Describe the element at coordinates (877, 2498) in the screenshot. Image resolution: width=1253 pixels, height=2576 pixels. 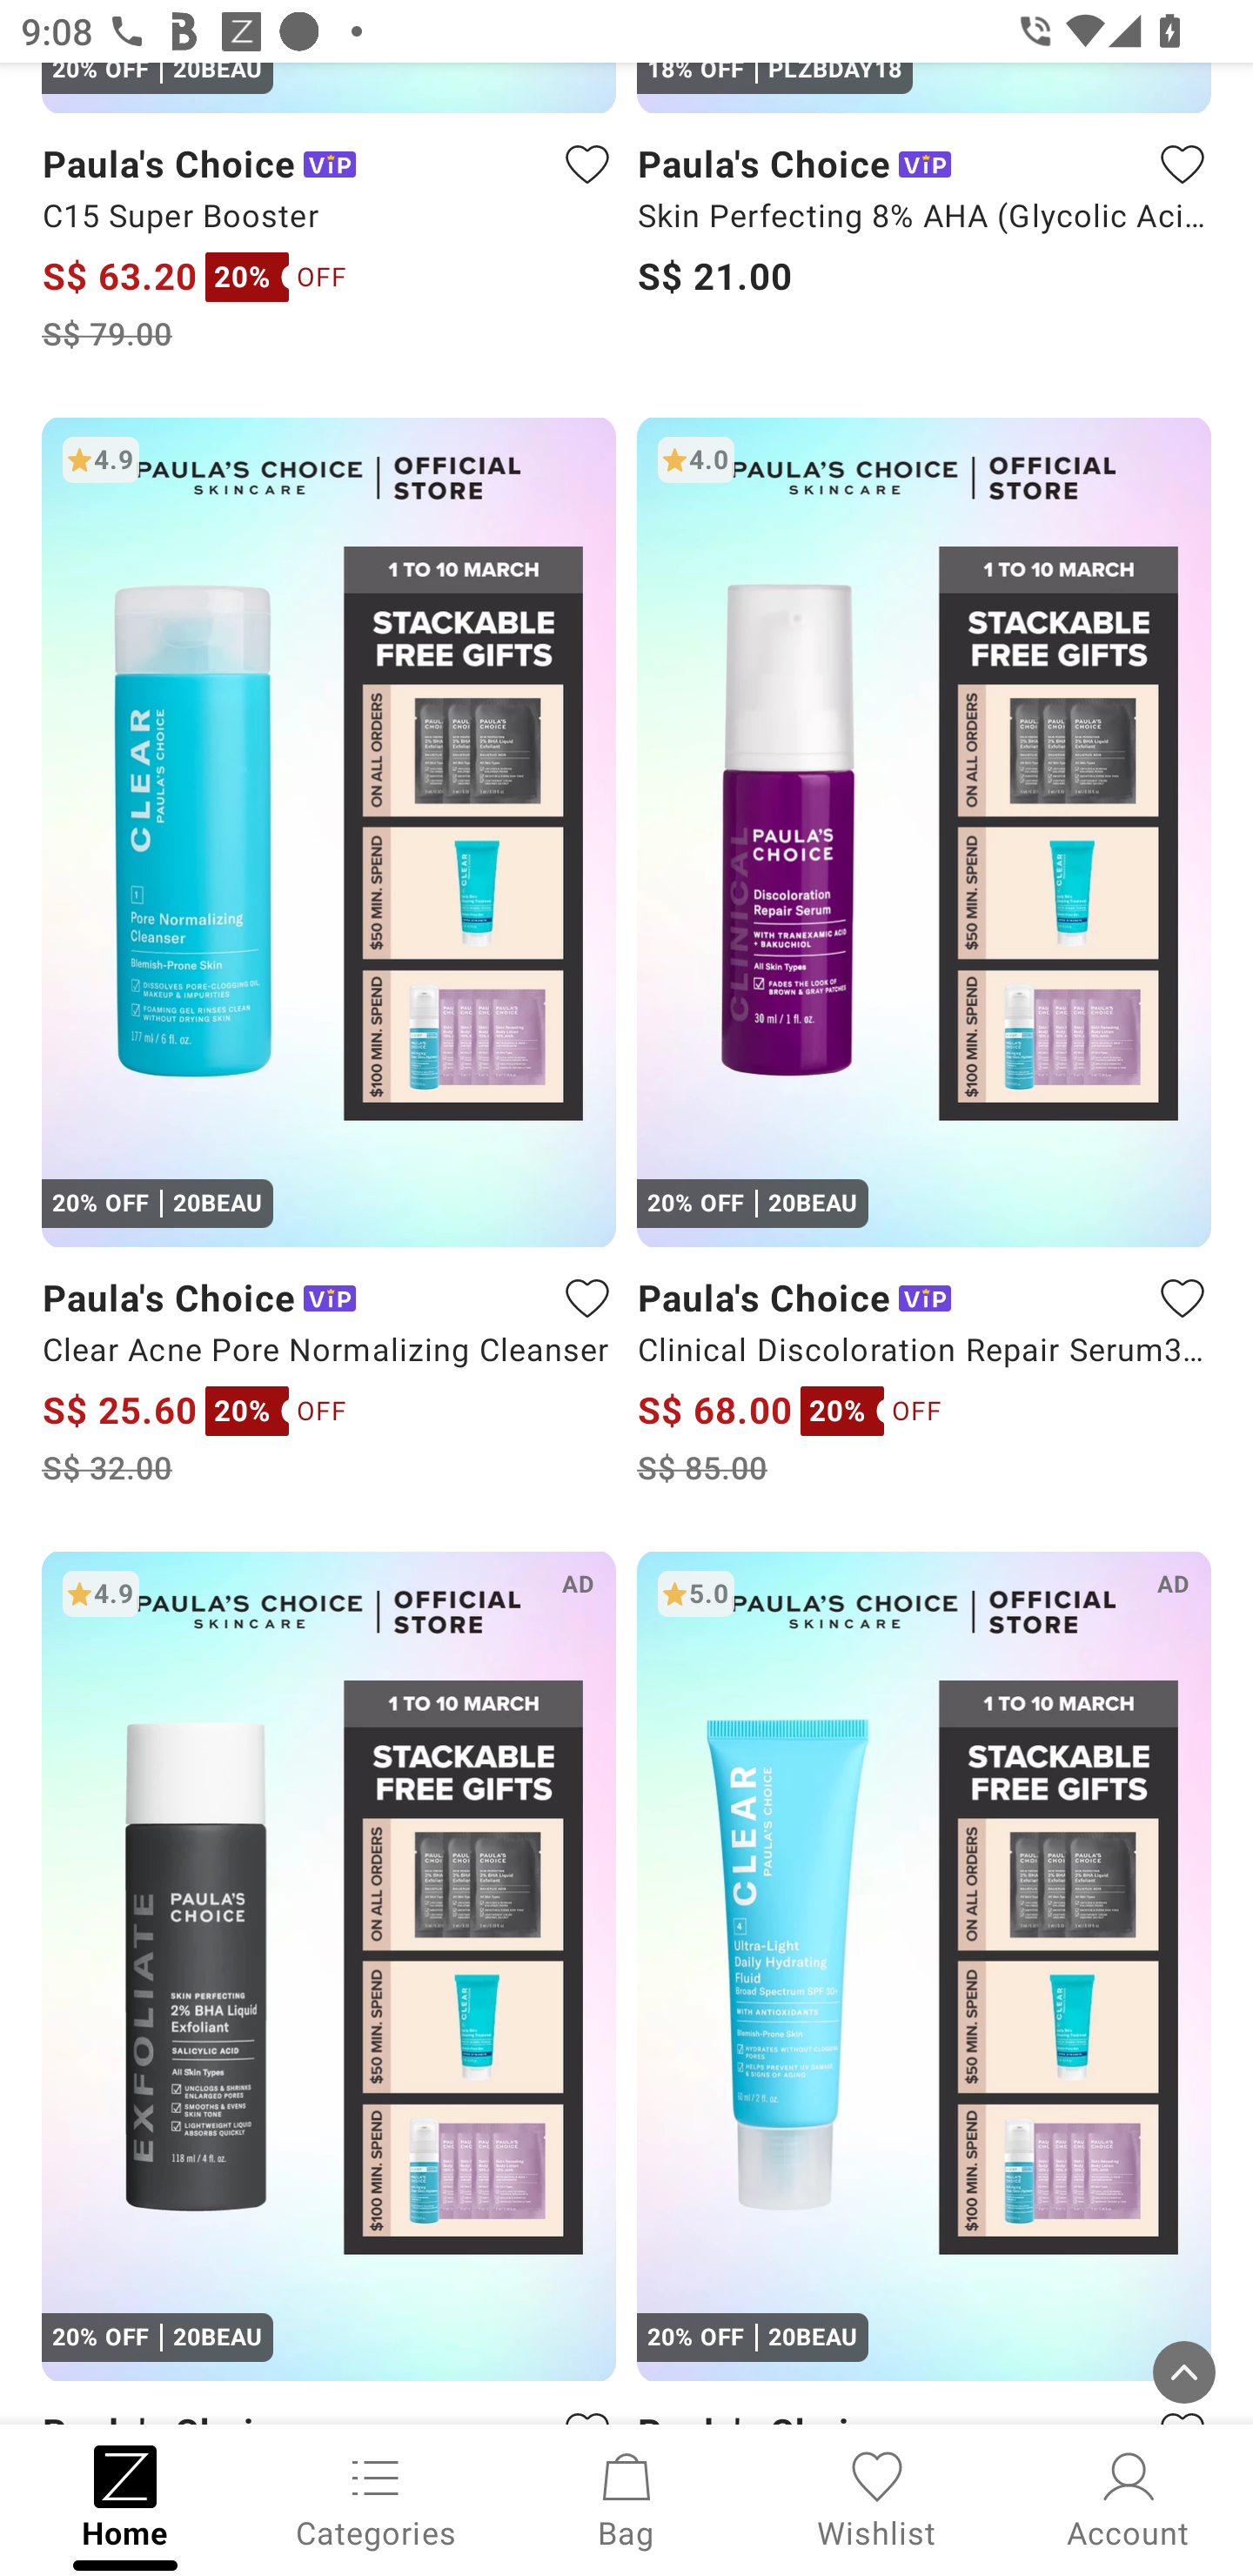
I see `Wishlist` at that location.